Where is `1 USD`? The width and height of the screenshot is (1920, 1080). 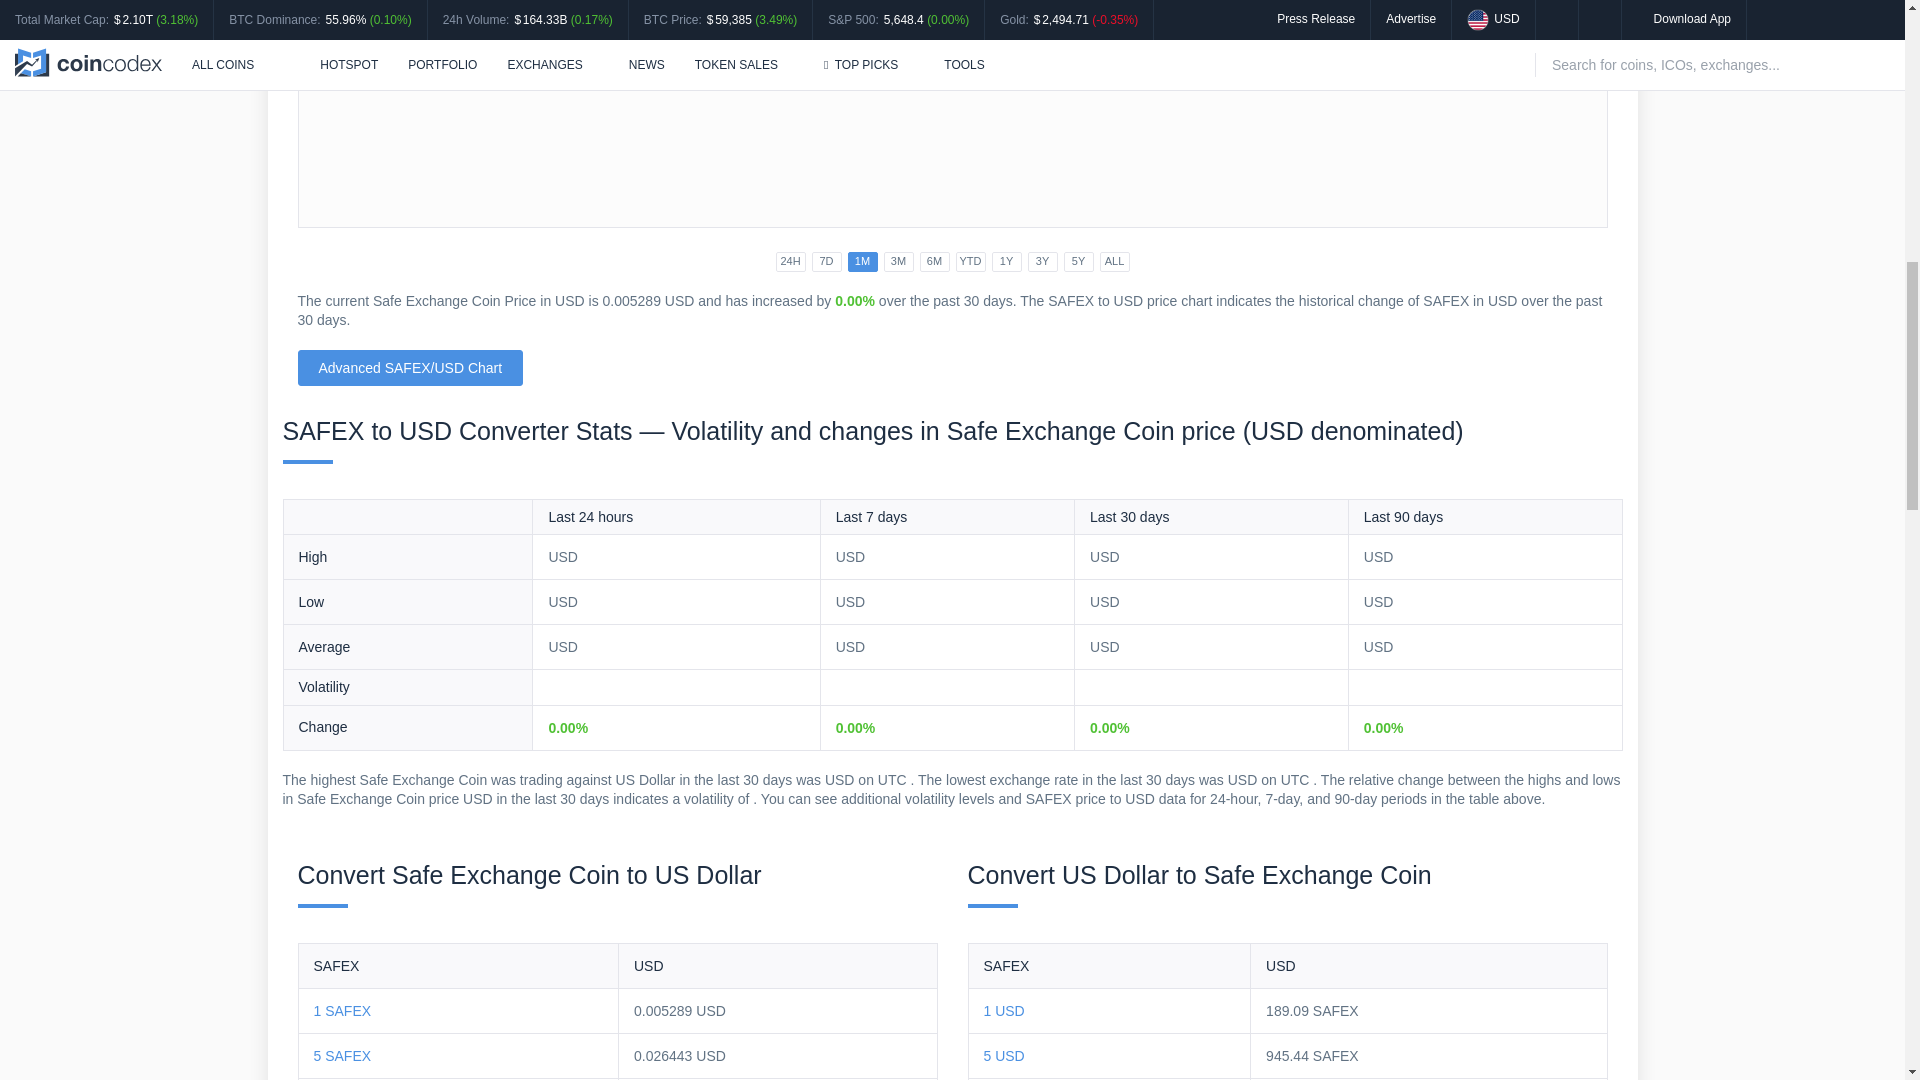 1 USD is located at coordinates (1004, 1011).